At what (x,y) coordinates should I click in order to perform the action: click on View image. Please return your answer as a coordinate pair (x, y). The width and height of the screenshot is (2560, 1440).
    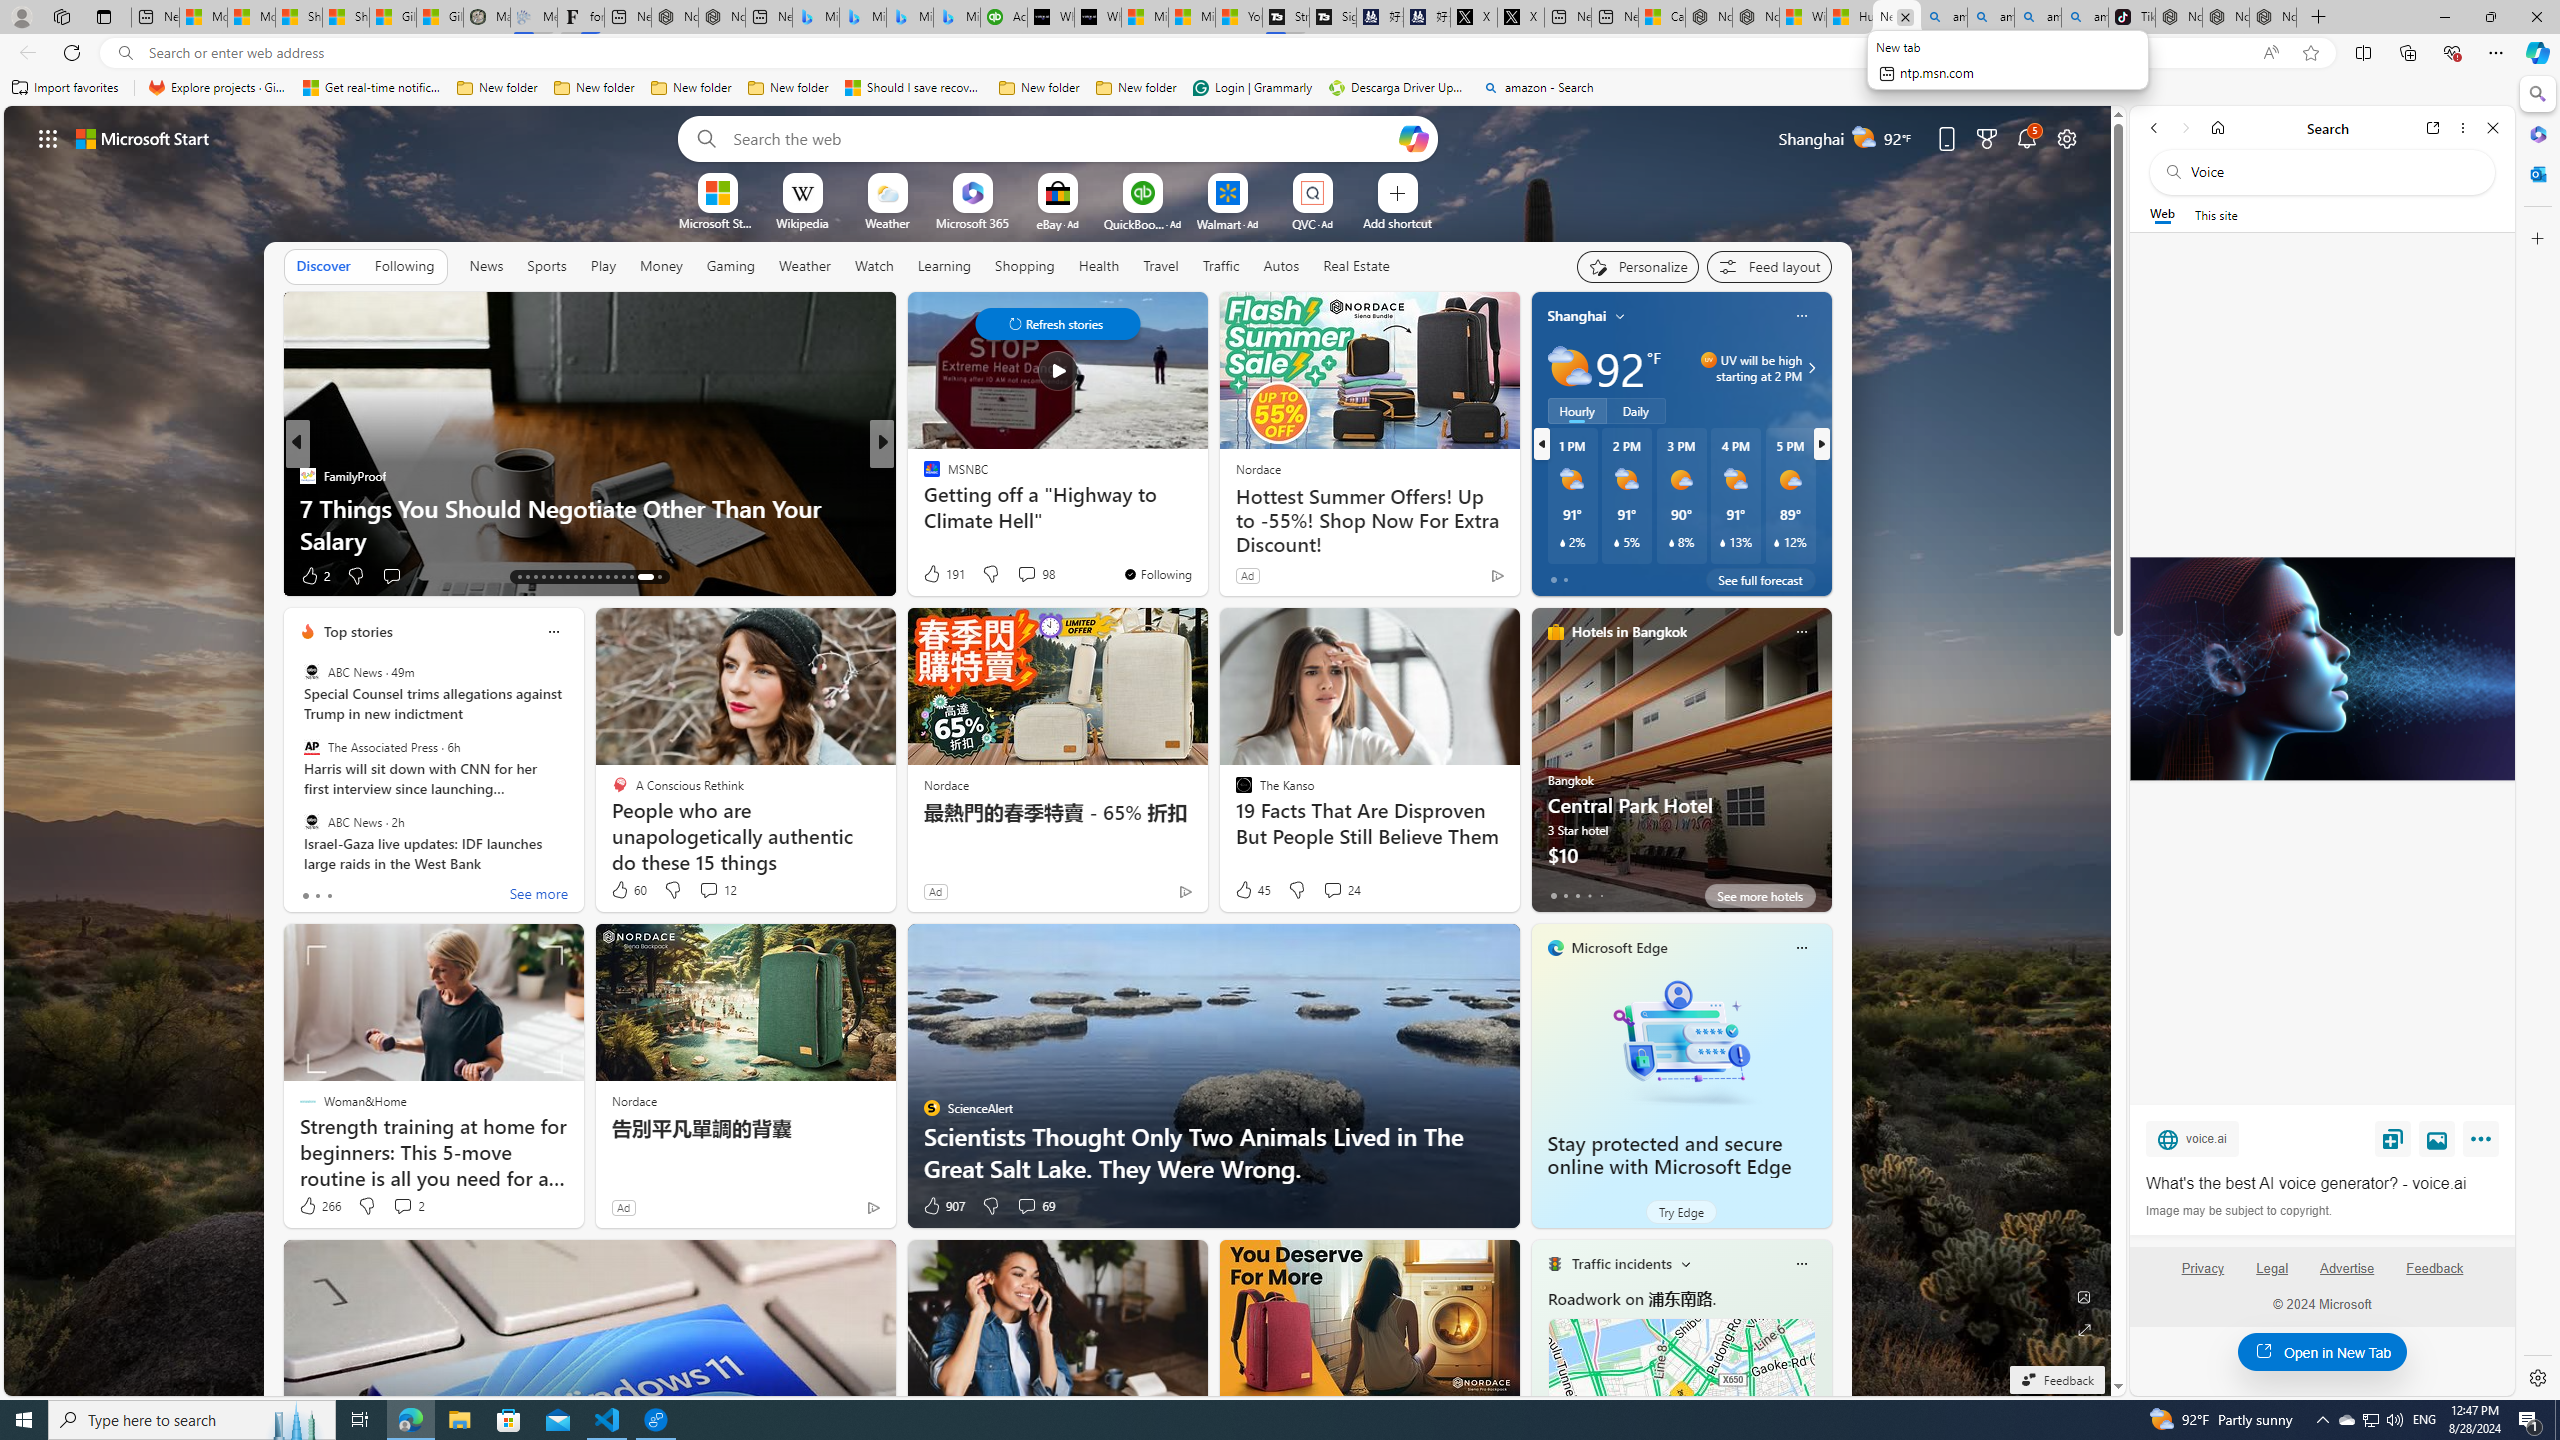
    Looking at the image, I should click on (2437, 1138).